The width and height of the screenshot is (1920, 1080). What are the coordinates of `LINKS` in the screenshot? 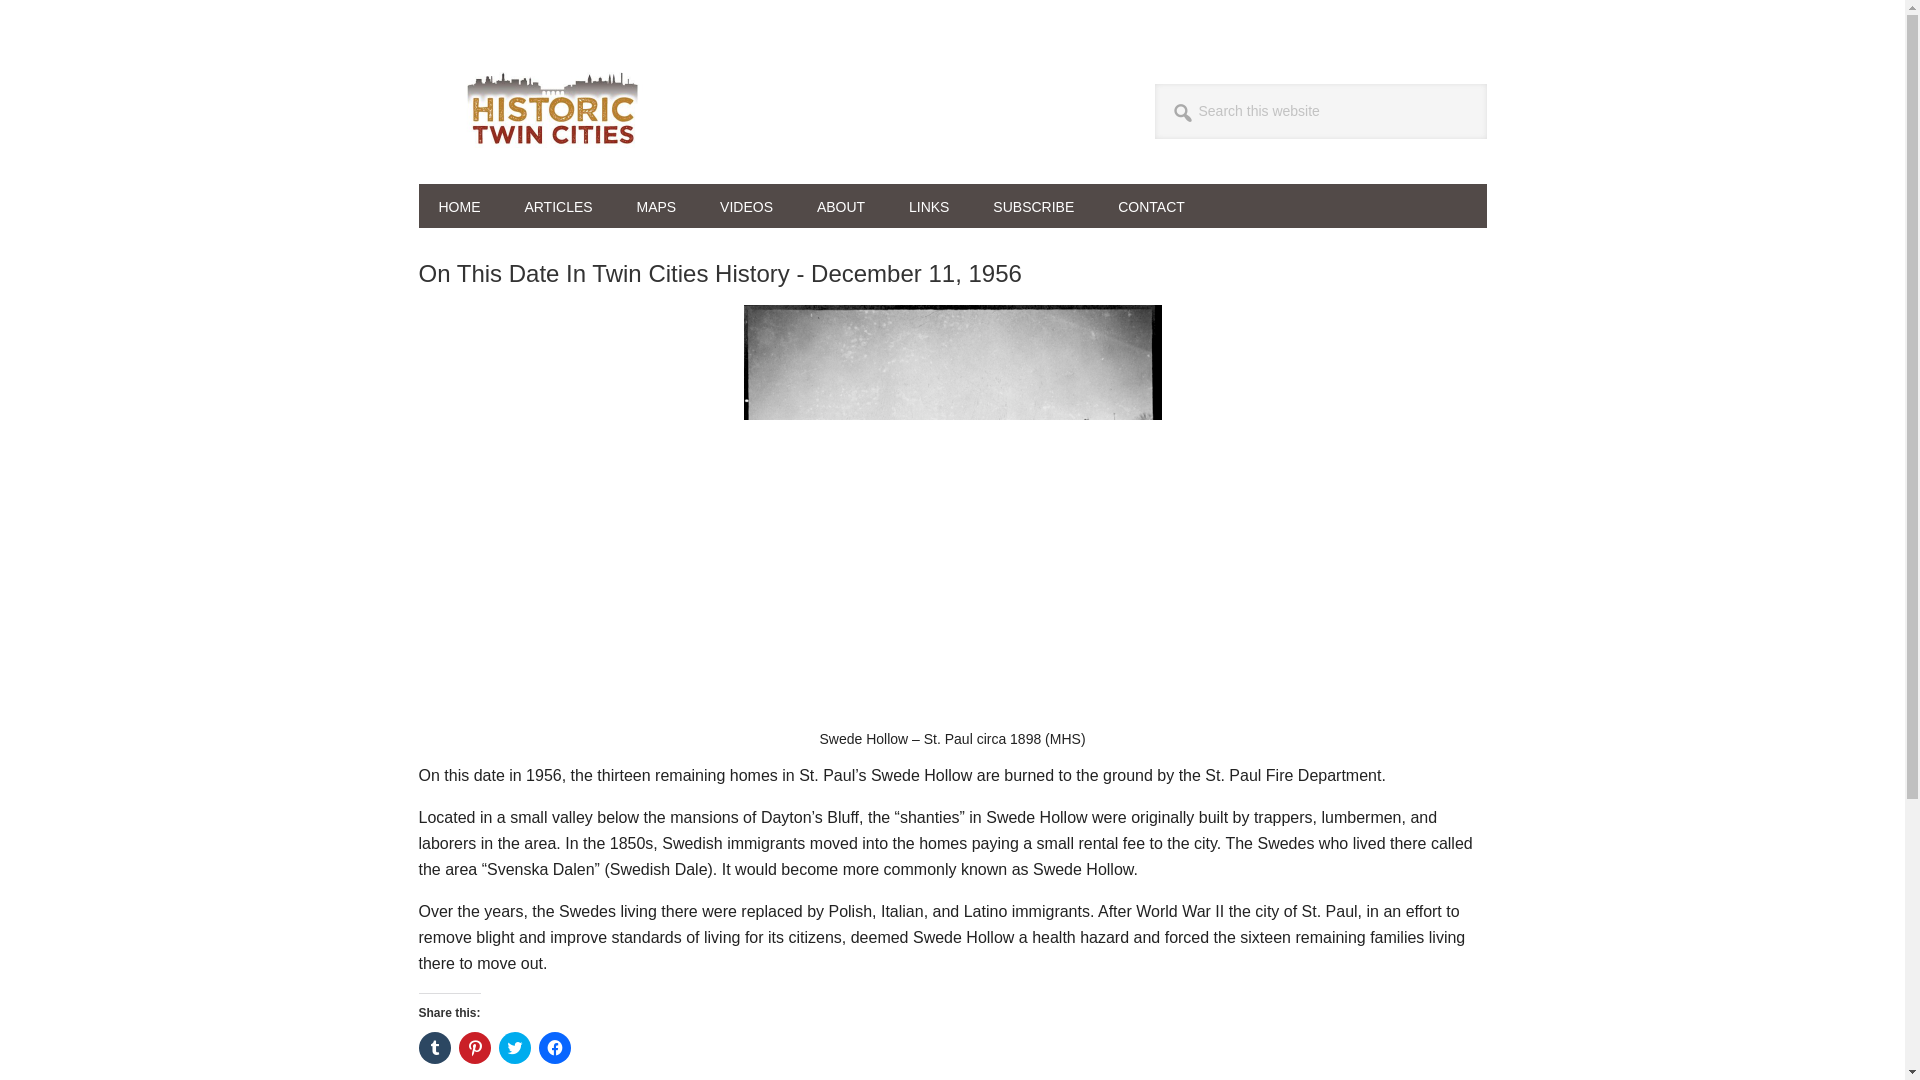 It's located at (928, 205).